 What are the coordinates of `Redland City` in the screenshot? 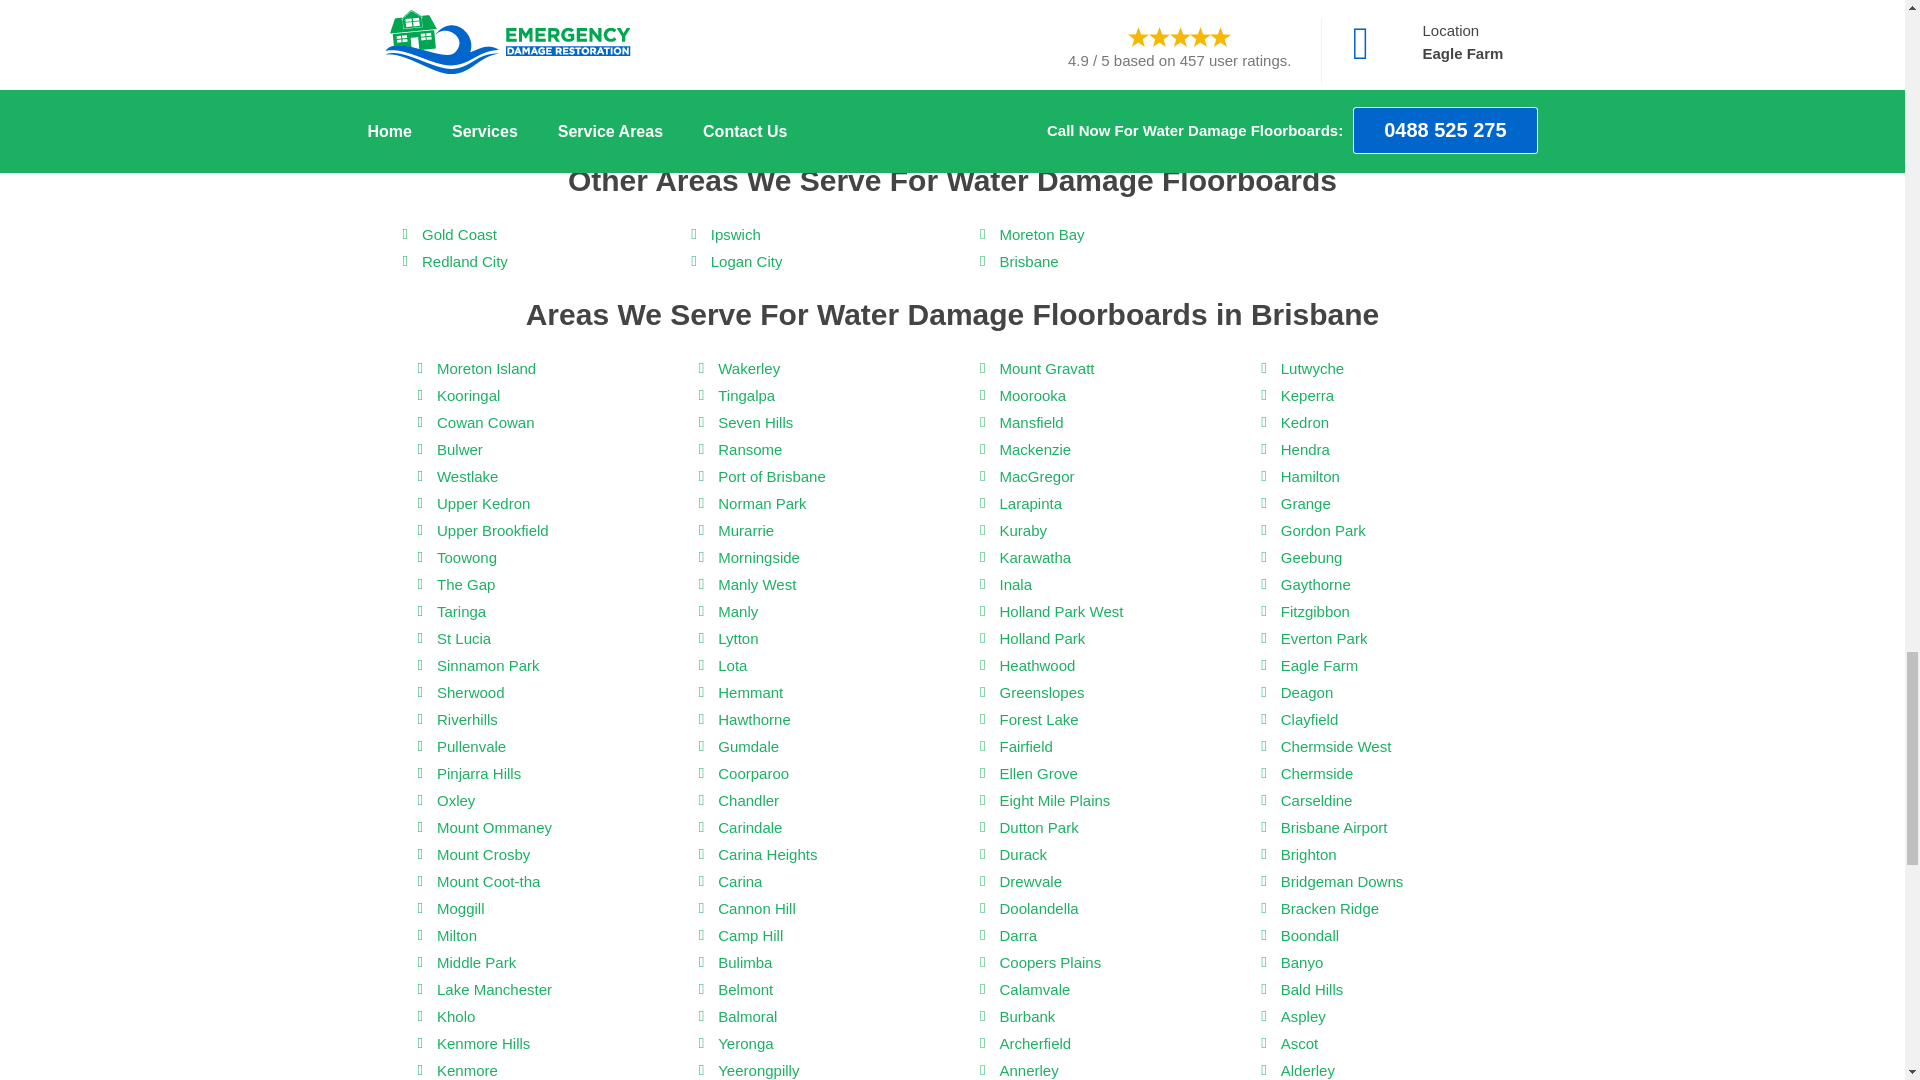 It's located at (465, 262).